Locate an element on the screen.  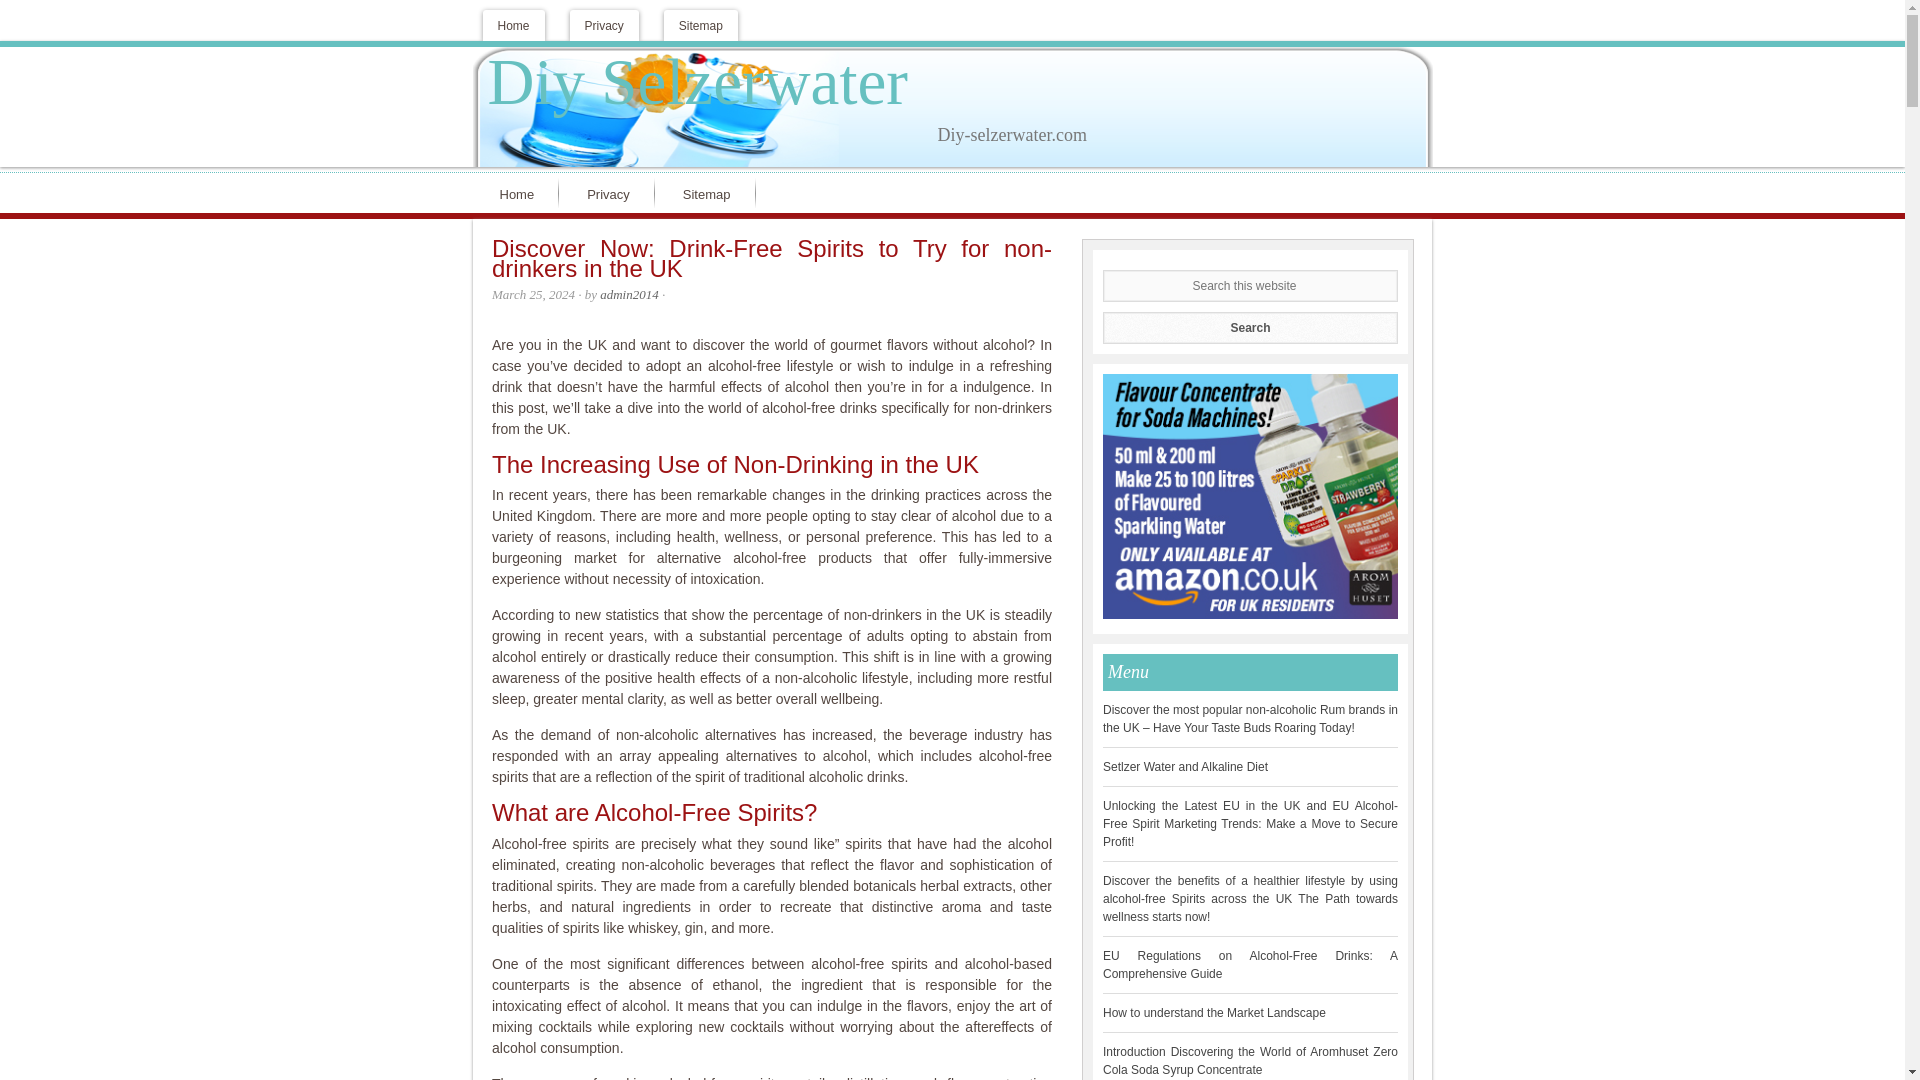
Diy Selzerwater is located at coordinates (698, 82).